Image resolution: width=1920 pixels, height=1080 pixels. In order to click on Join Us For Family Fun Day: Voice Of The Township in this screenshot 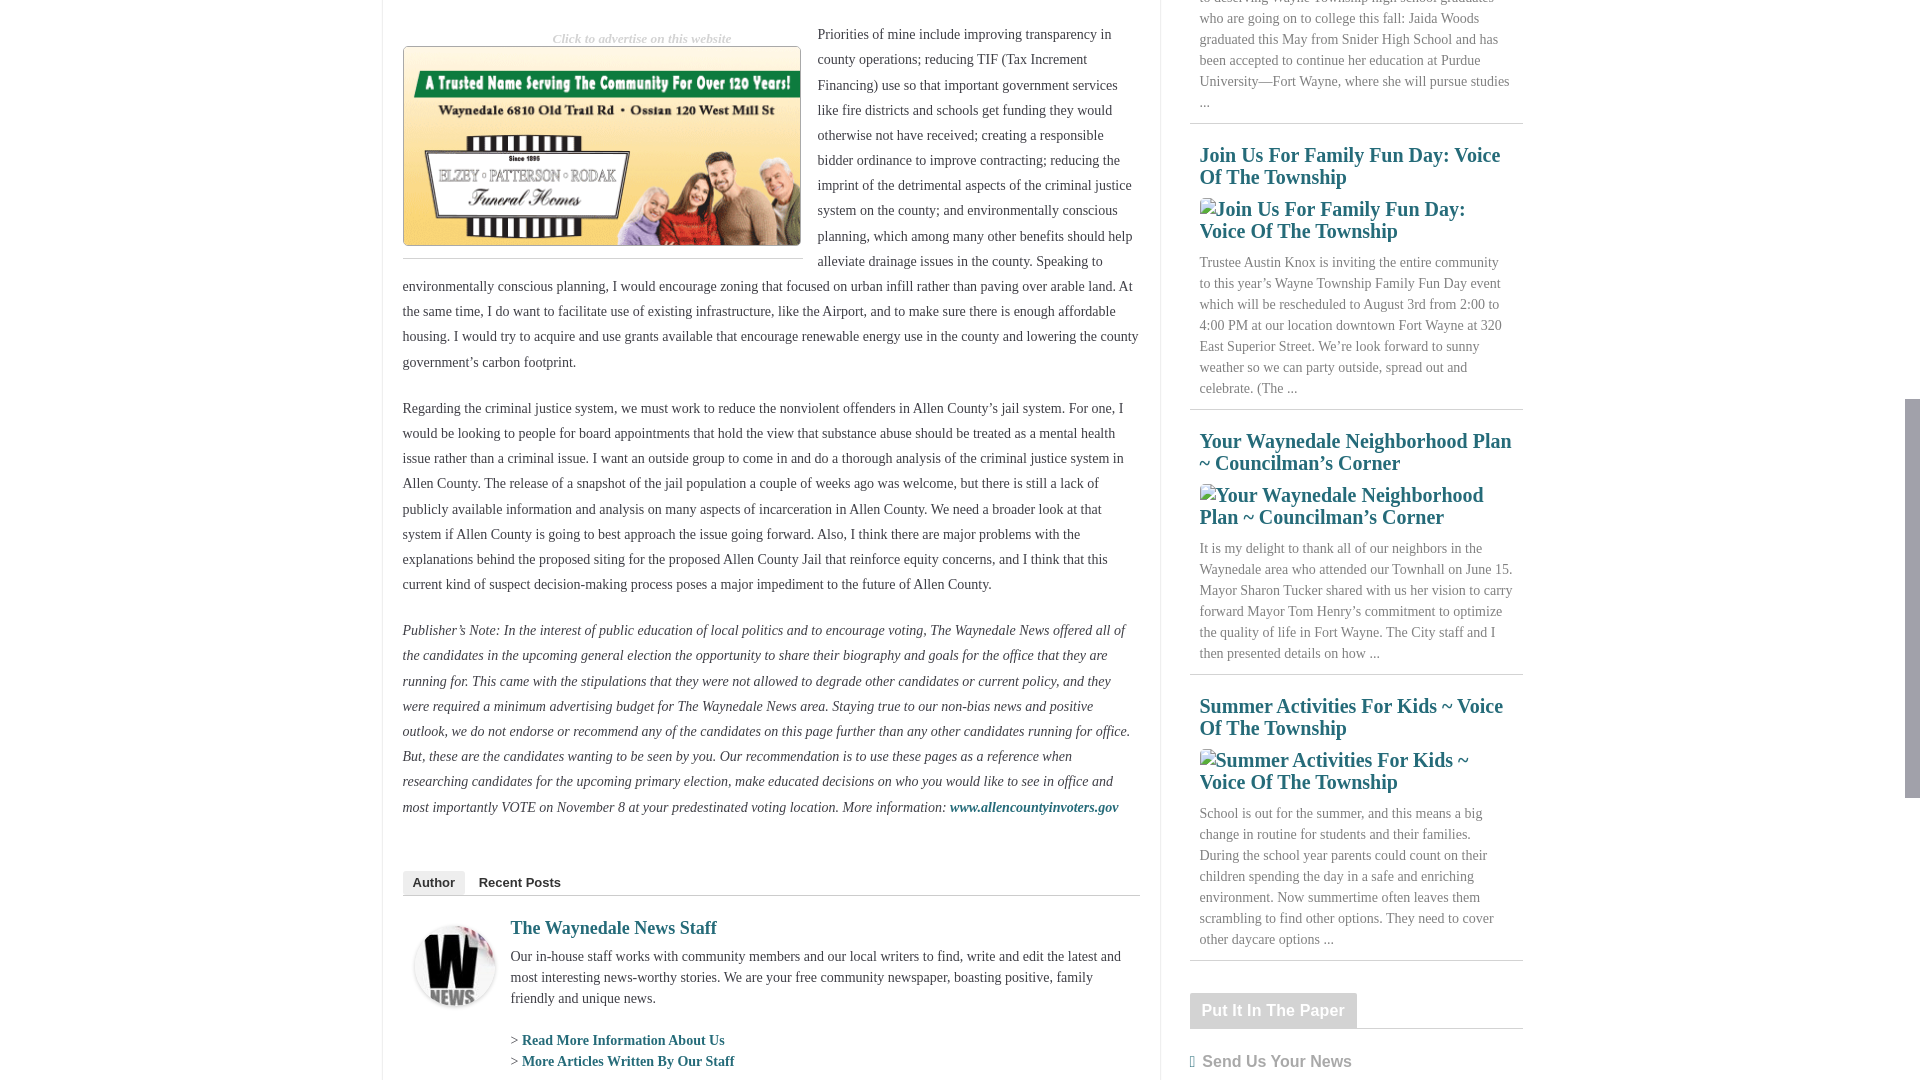, I will do `click(1356, 219)`.